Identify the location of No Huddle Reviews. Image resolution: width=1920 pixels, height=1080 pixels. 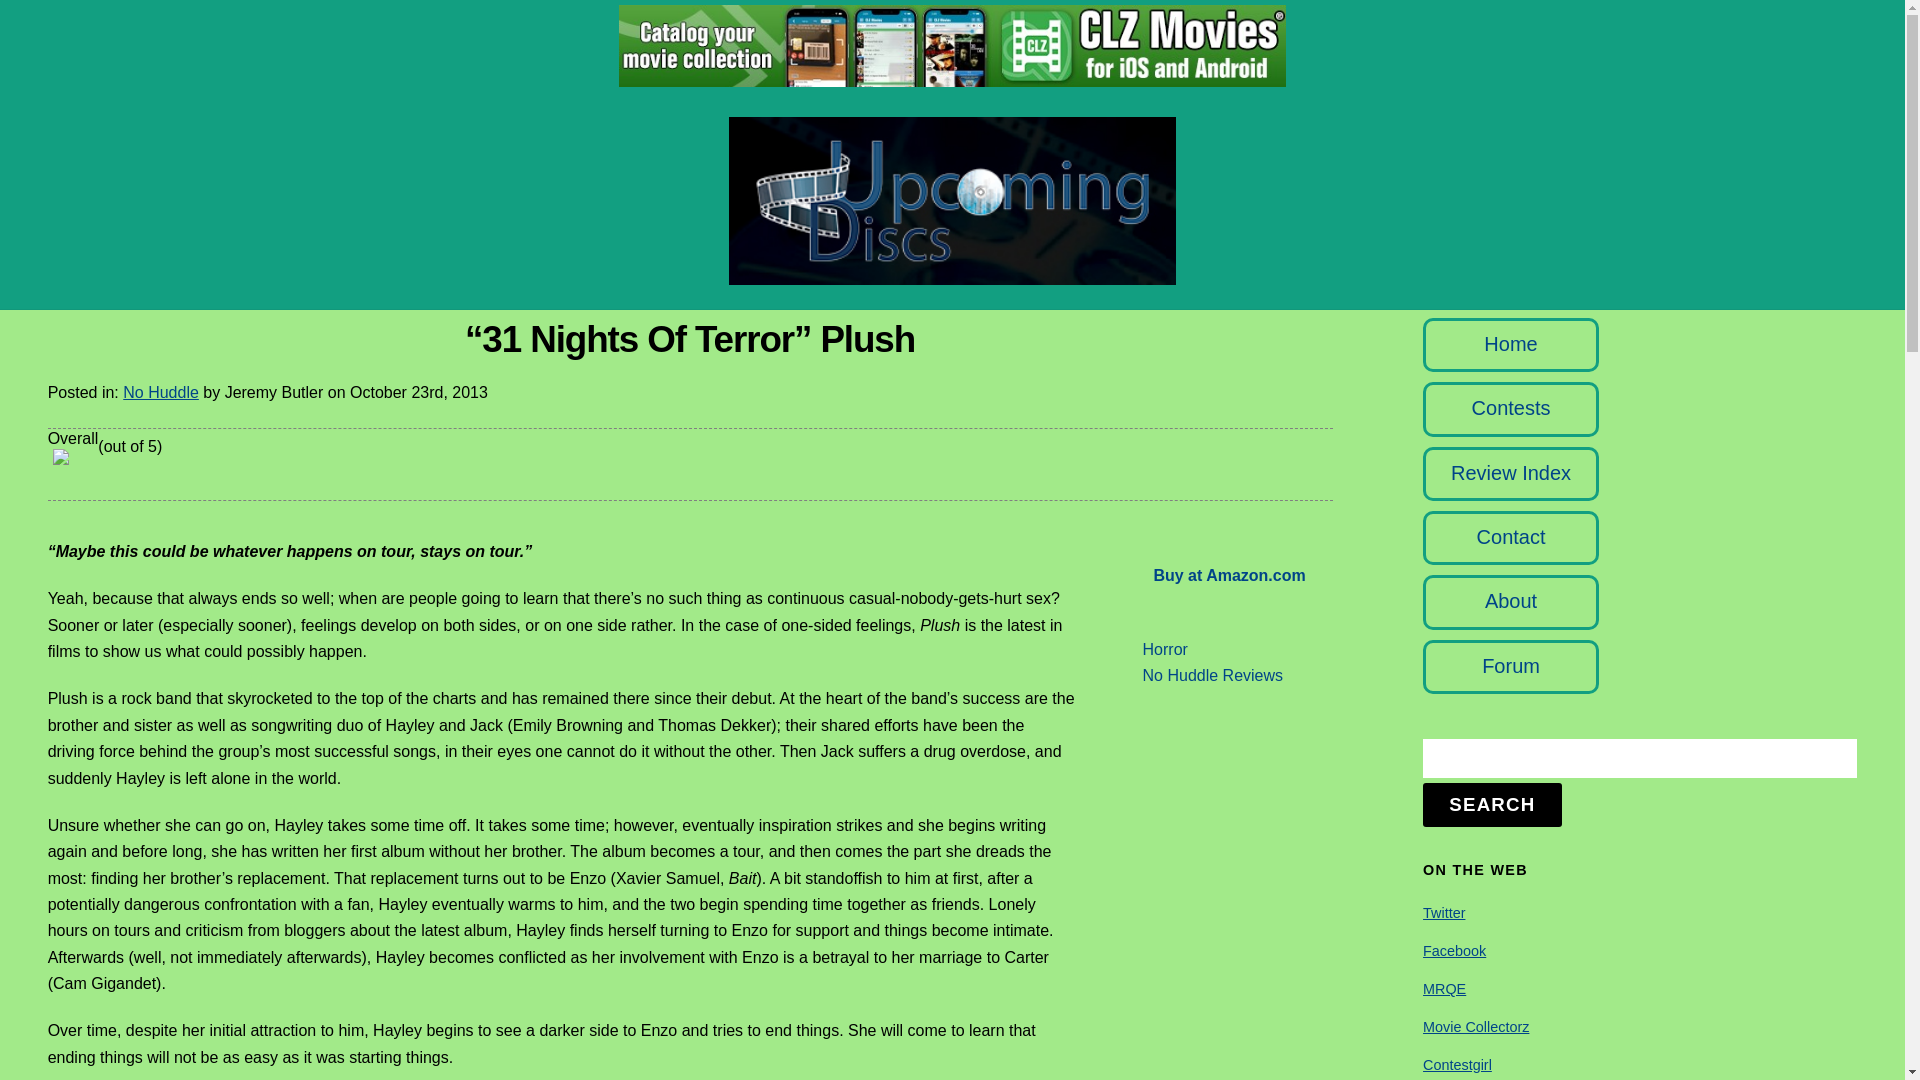
(1213, 675).